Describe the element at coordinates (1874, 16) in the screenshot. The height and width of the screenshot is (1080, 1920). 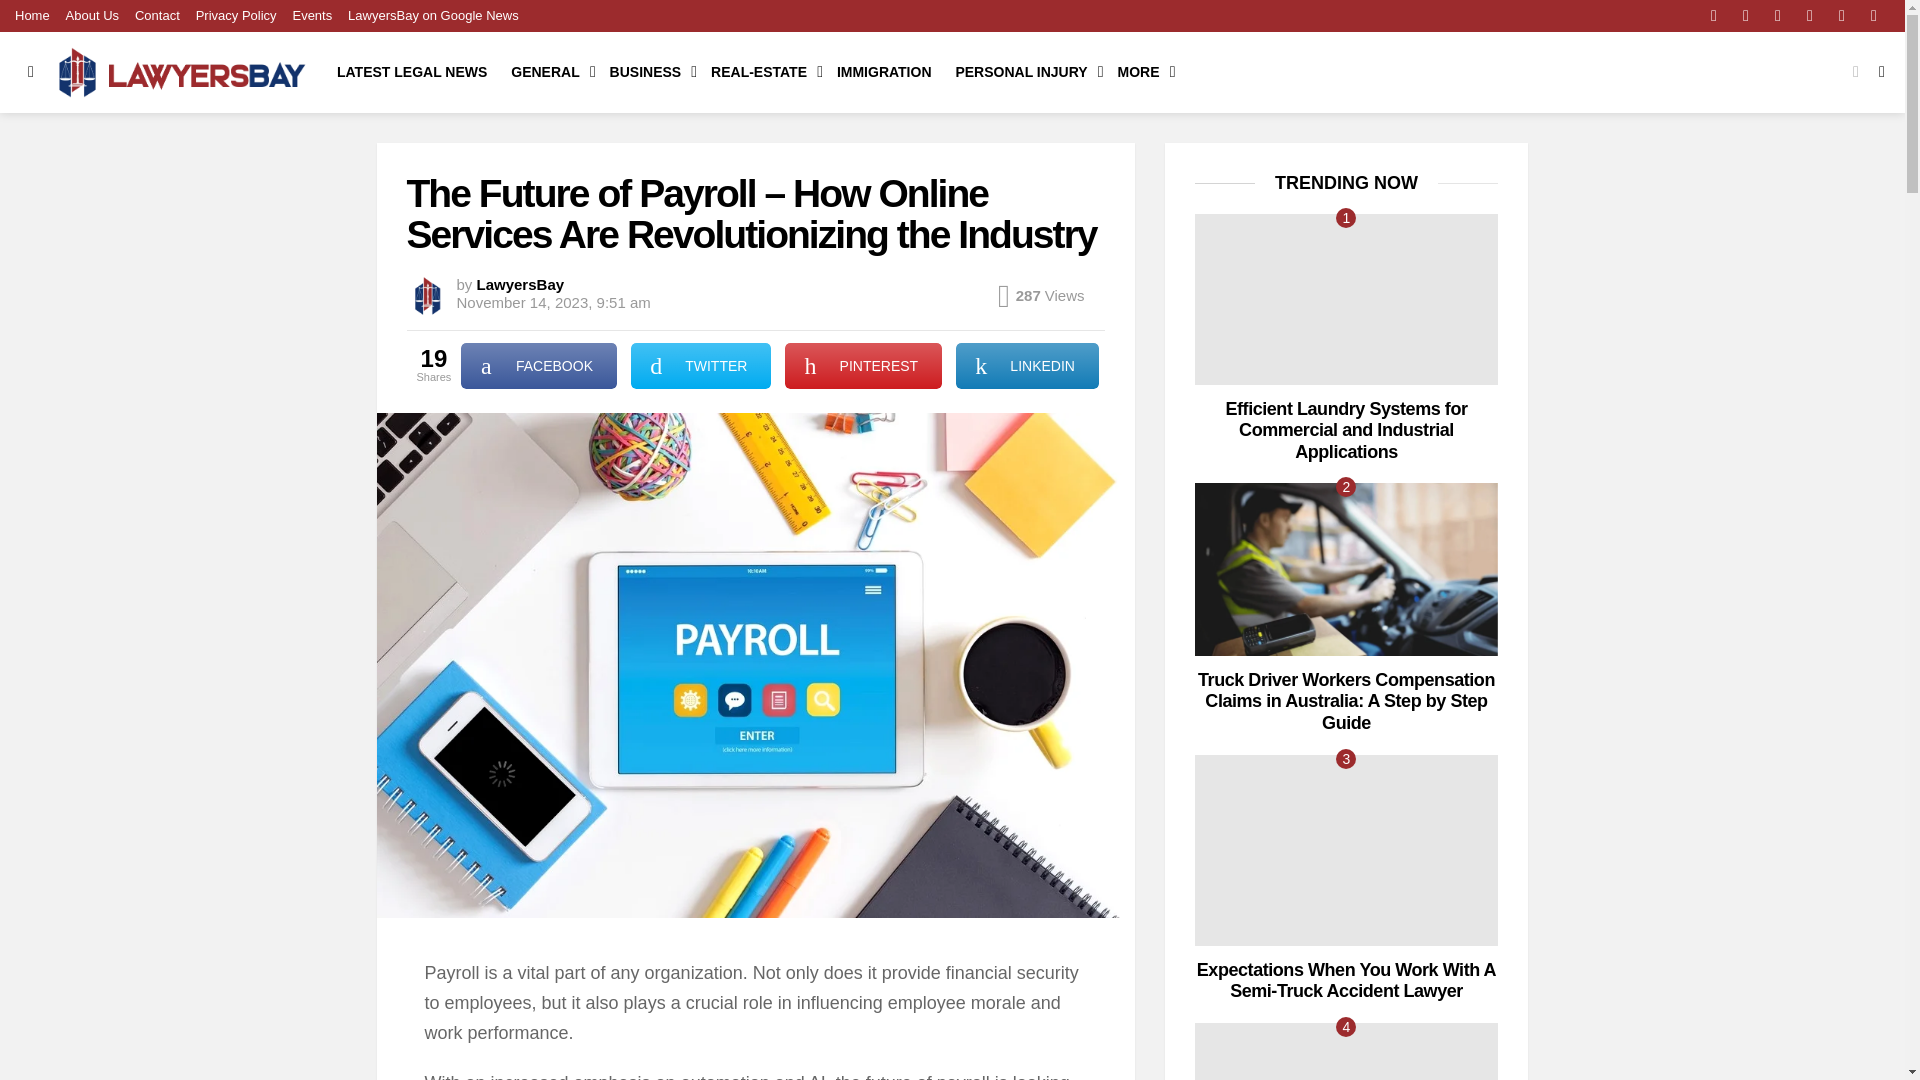
I see `YouTube` at that location.